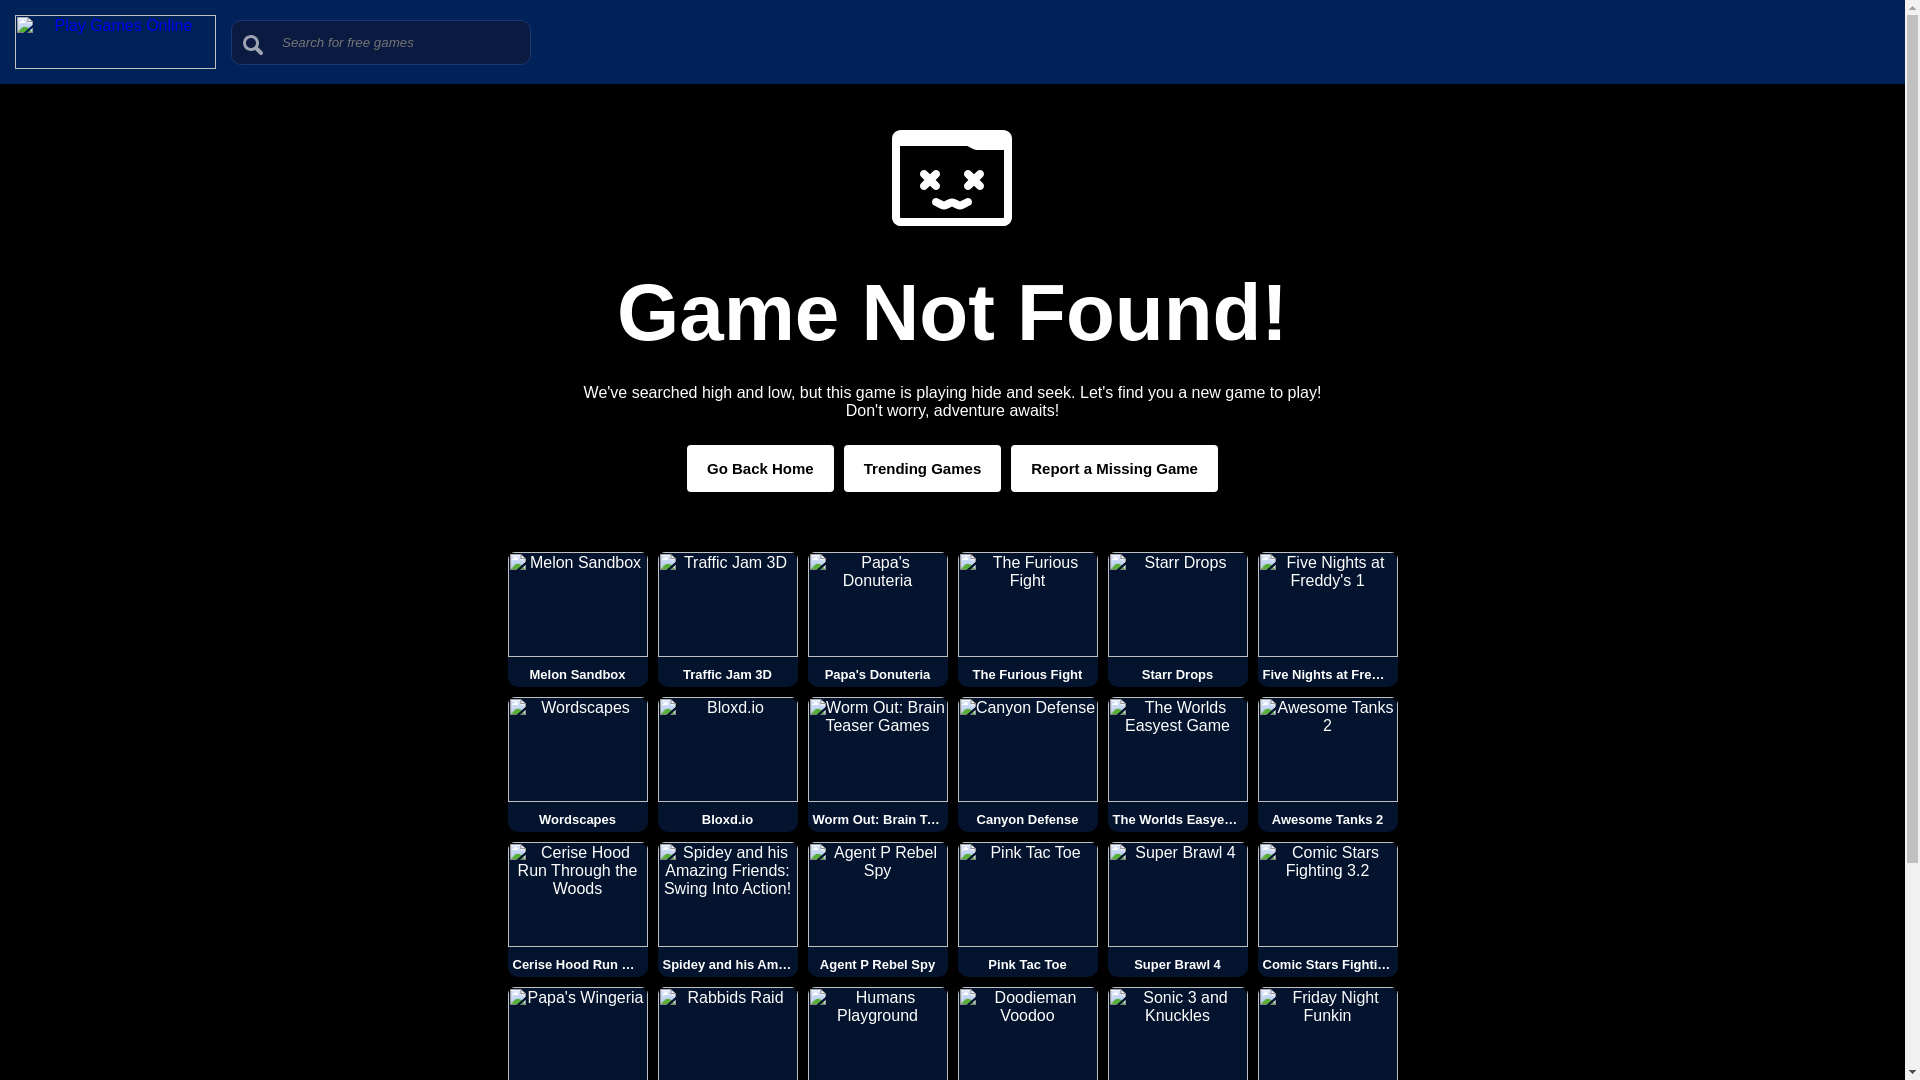 This screenshot has height=1080, width=1920. What do you see at coordinates (1327, 1034) in the screenshot?
I see `Friday Night Funkin` at bounding box center [1327, 1034].